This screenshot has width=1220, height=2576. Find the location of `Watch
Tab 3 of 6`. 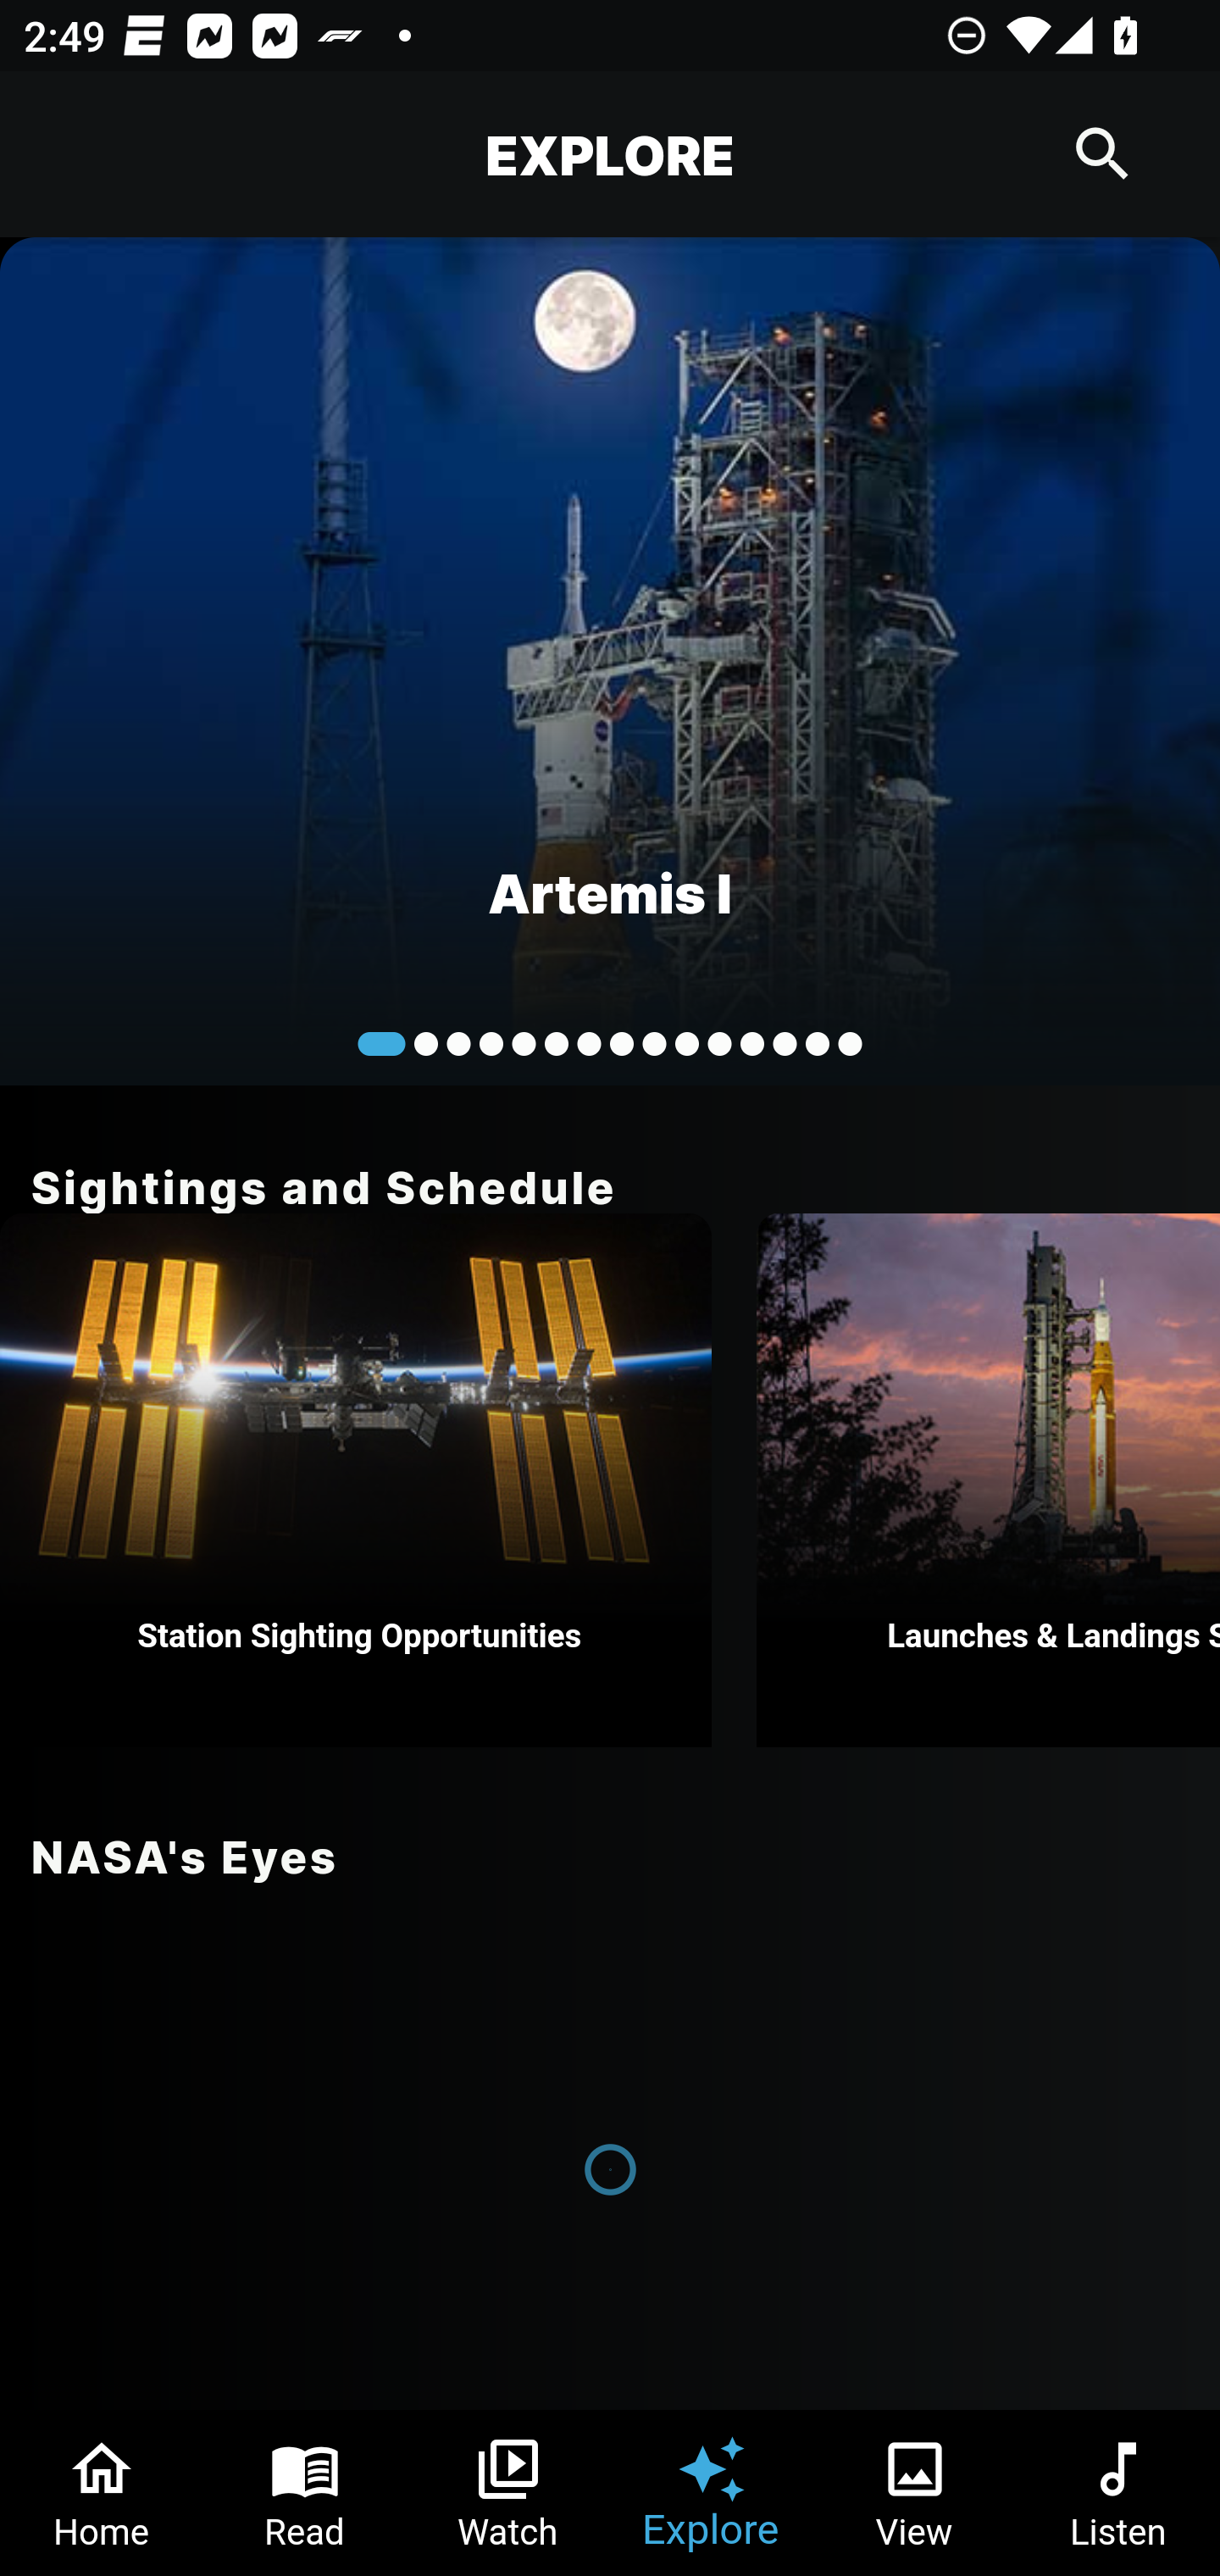

Watch
Tab 3 of 6 is located at coordinates (508, 2493).